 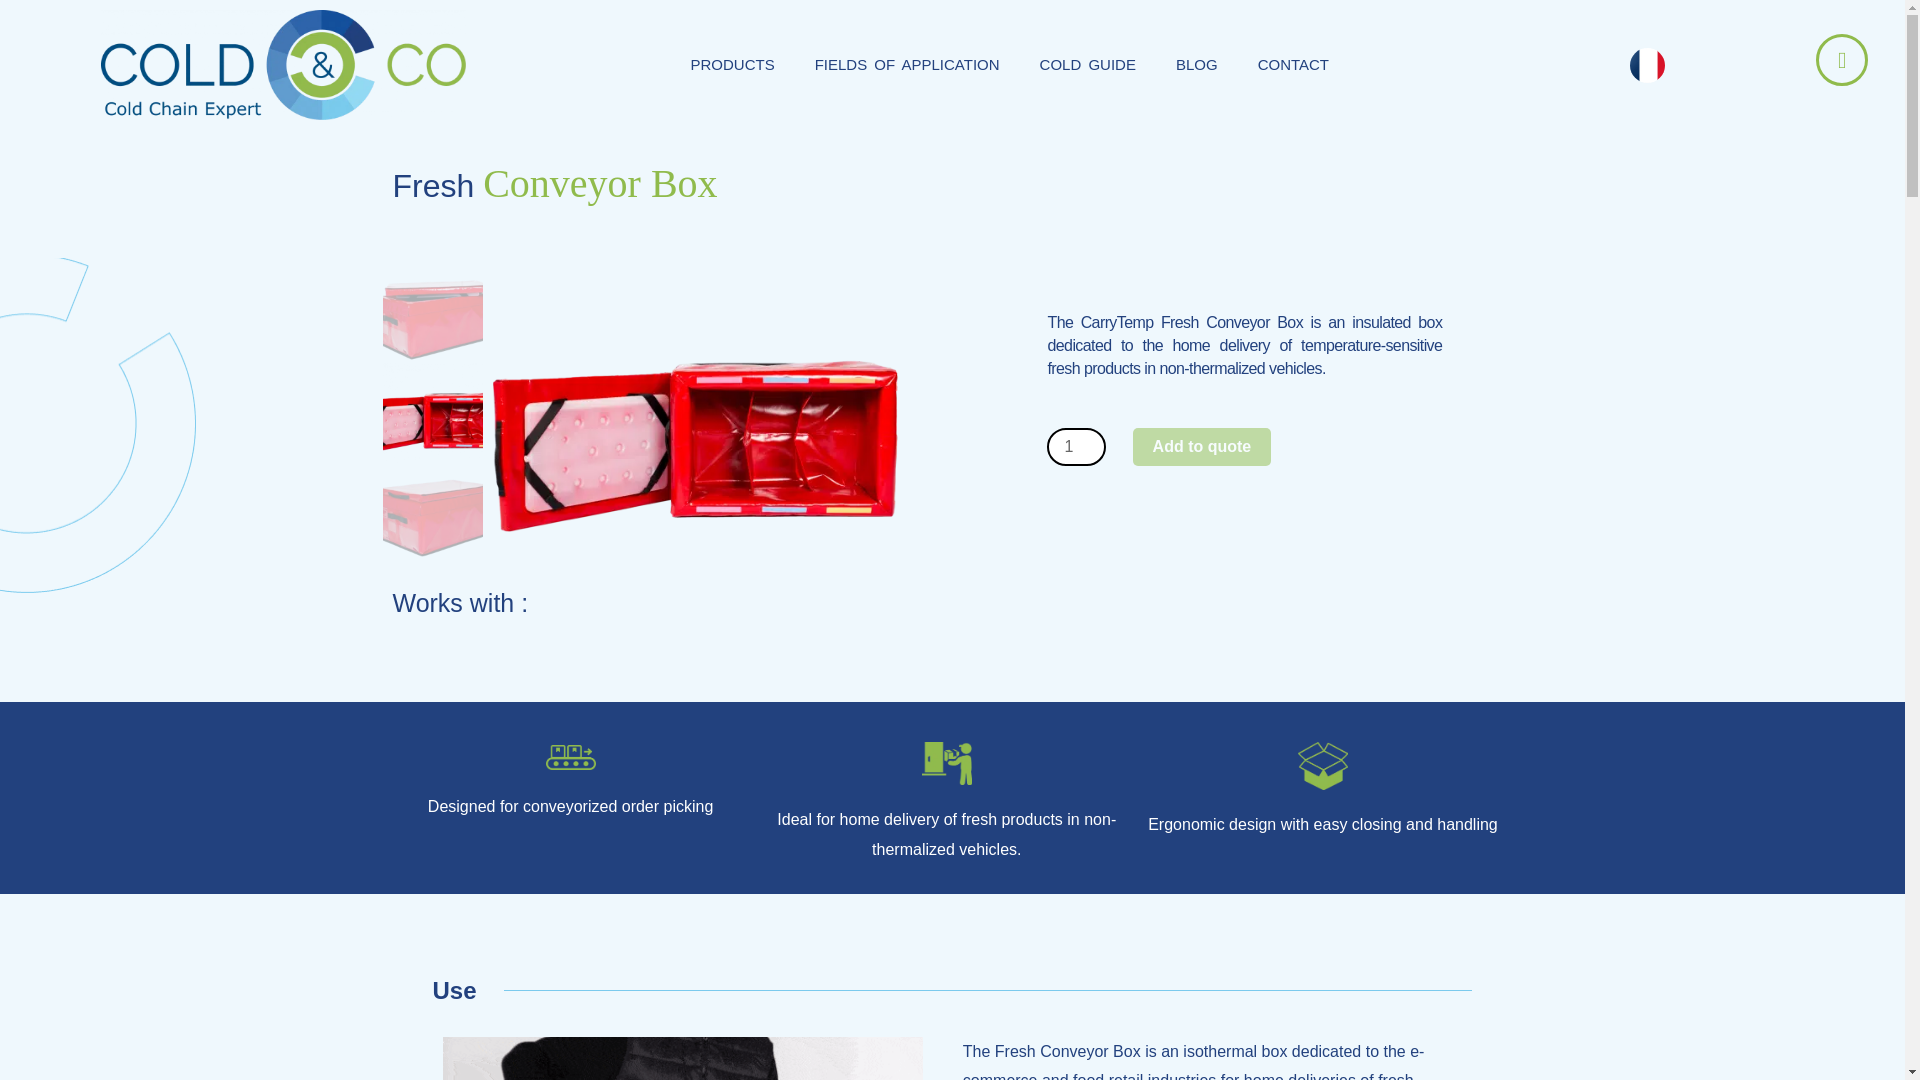 I want to click on FIELDS OF APPLICATION, so click(x=906, y=64).